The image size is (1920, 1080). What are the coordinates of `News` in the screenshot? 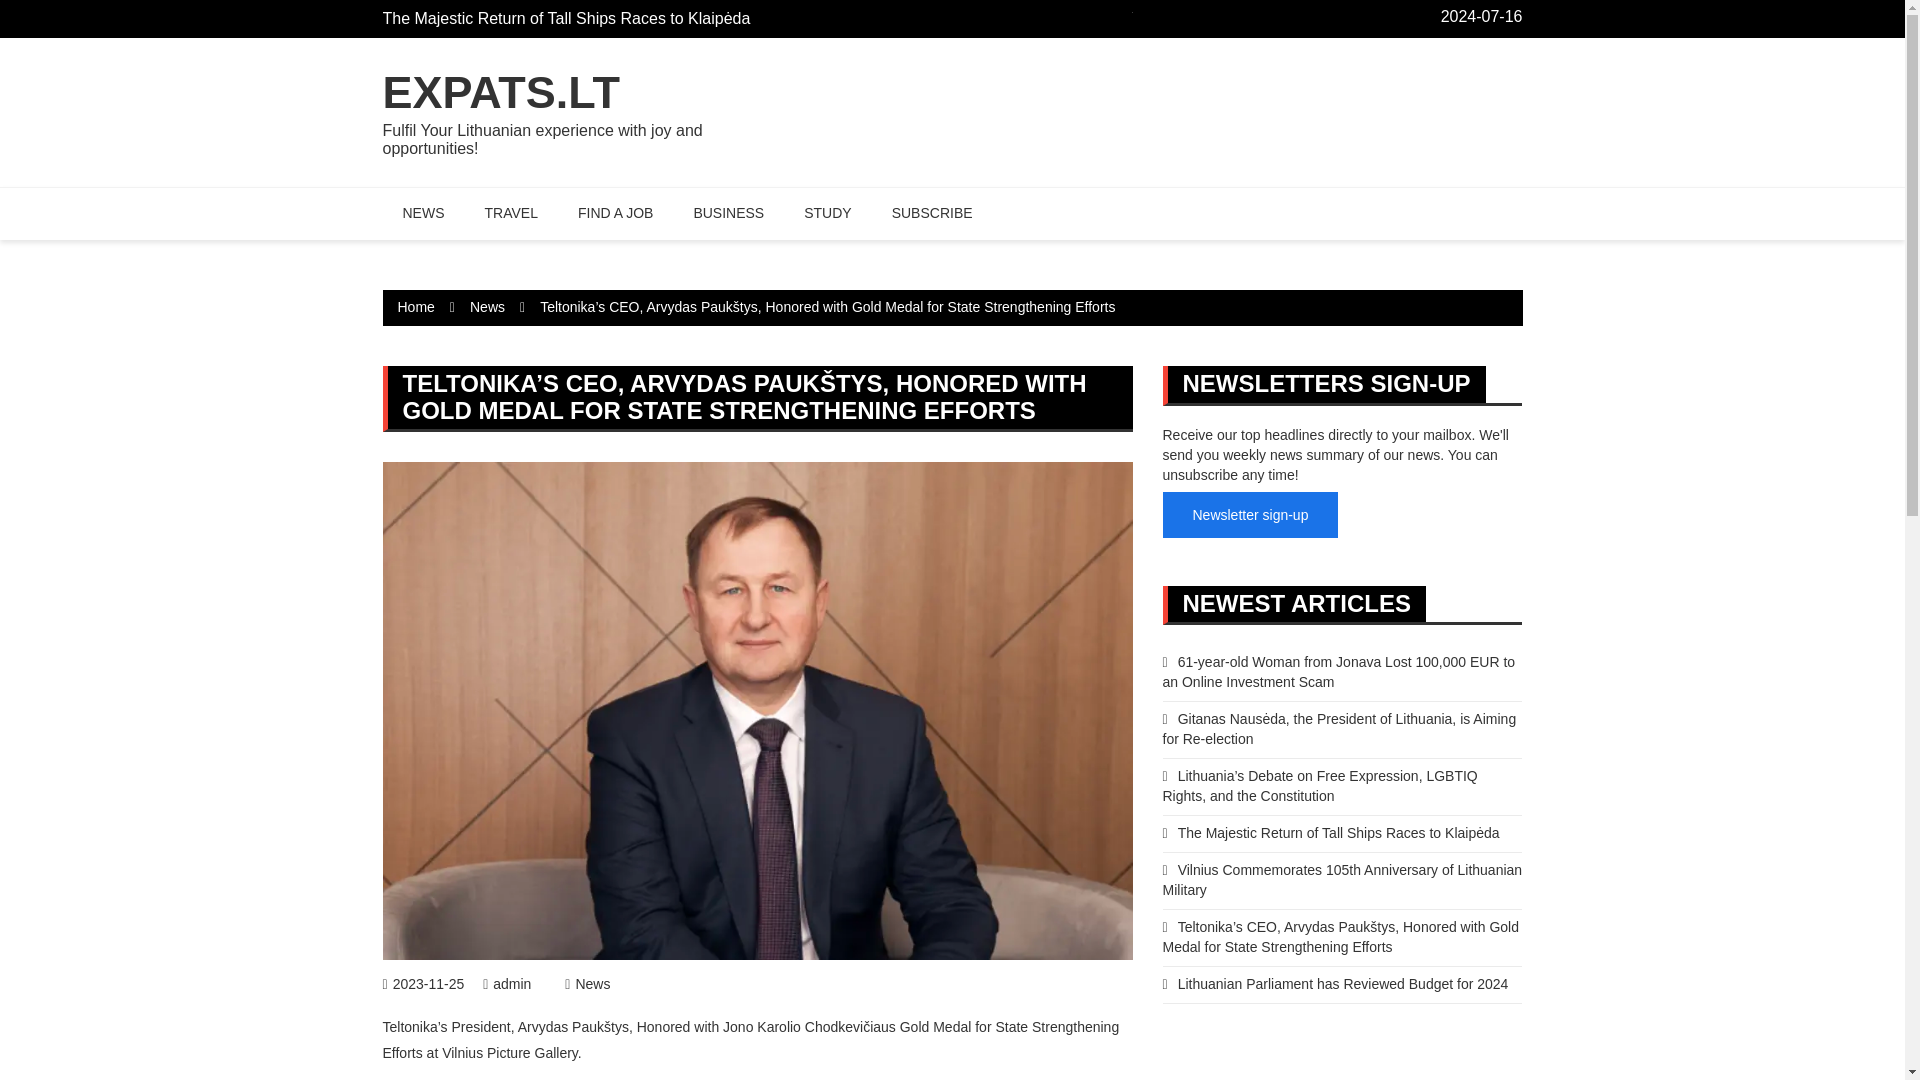 It's located at (587, 984).